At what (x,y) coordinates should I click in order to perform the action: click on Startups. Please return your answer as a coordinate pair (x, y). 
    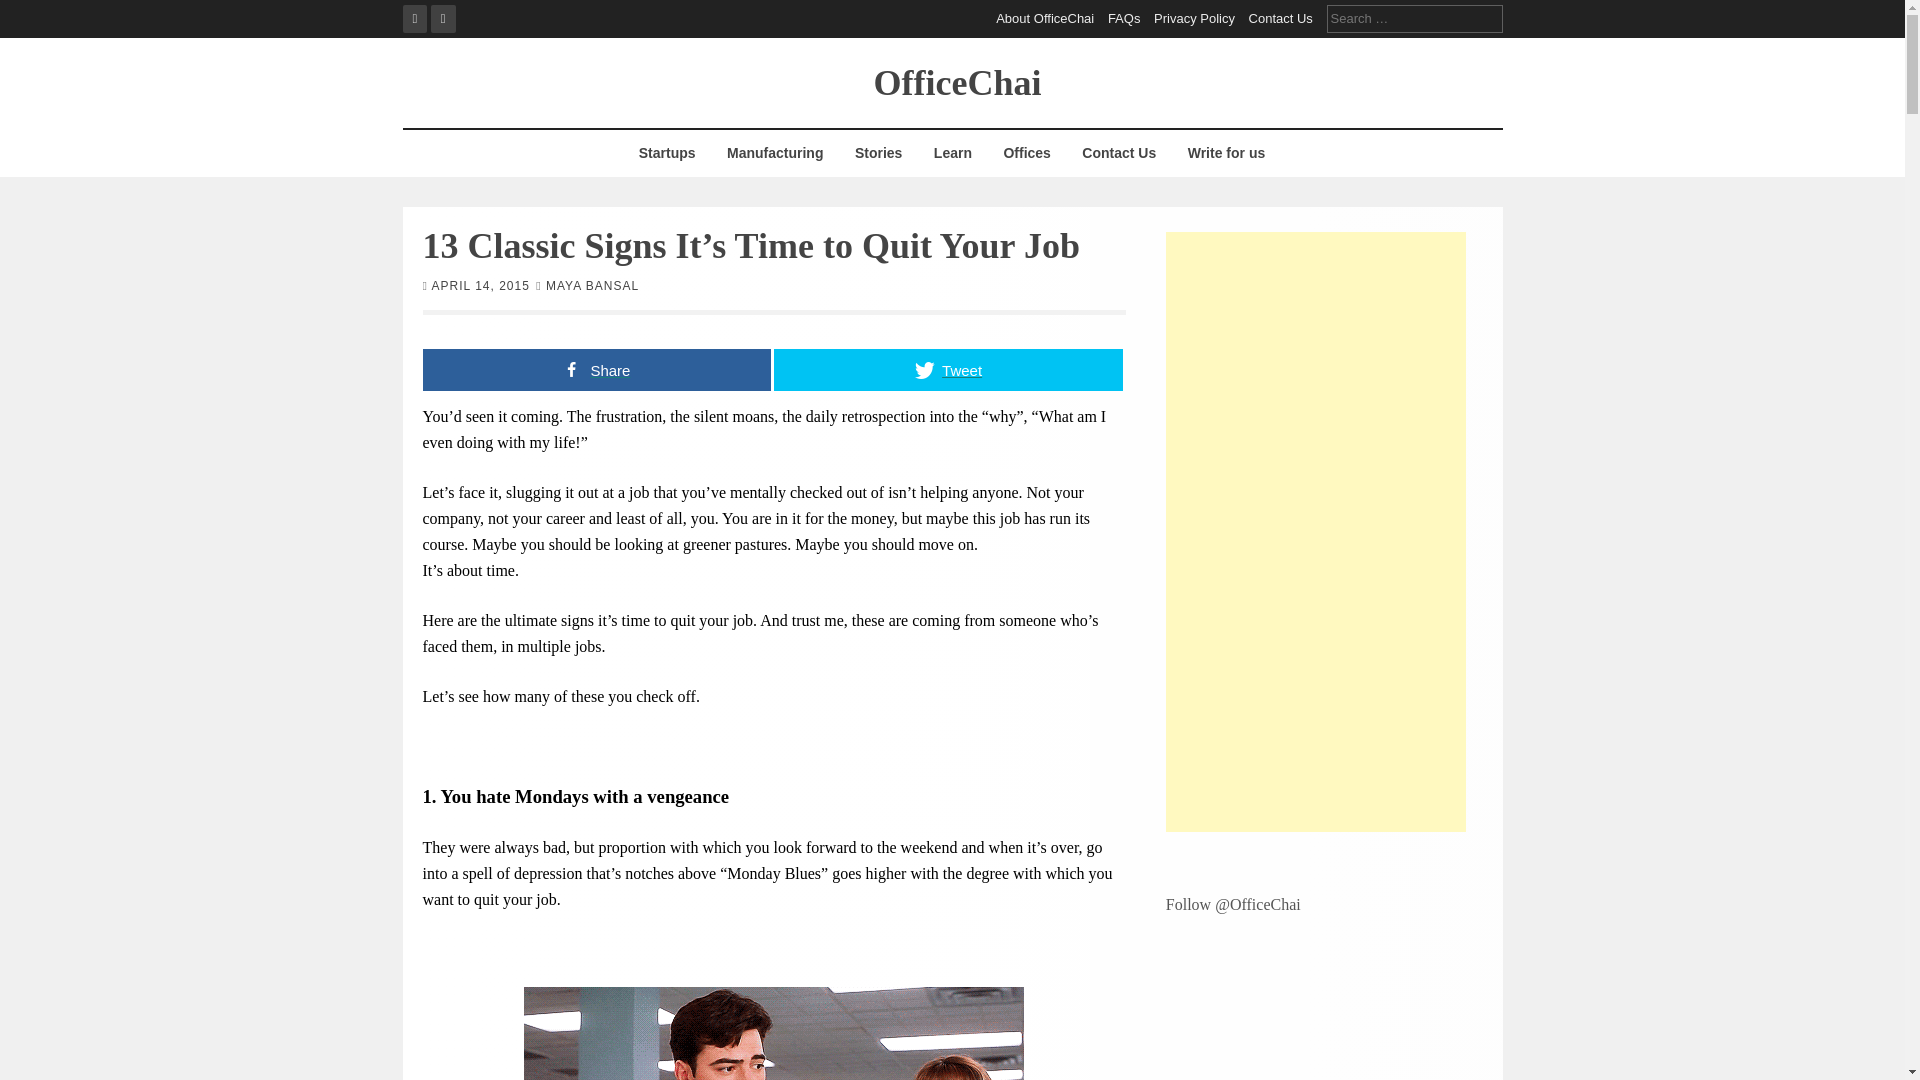
    Looking at the image, I should click on (666, 153).